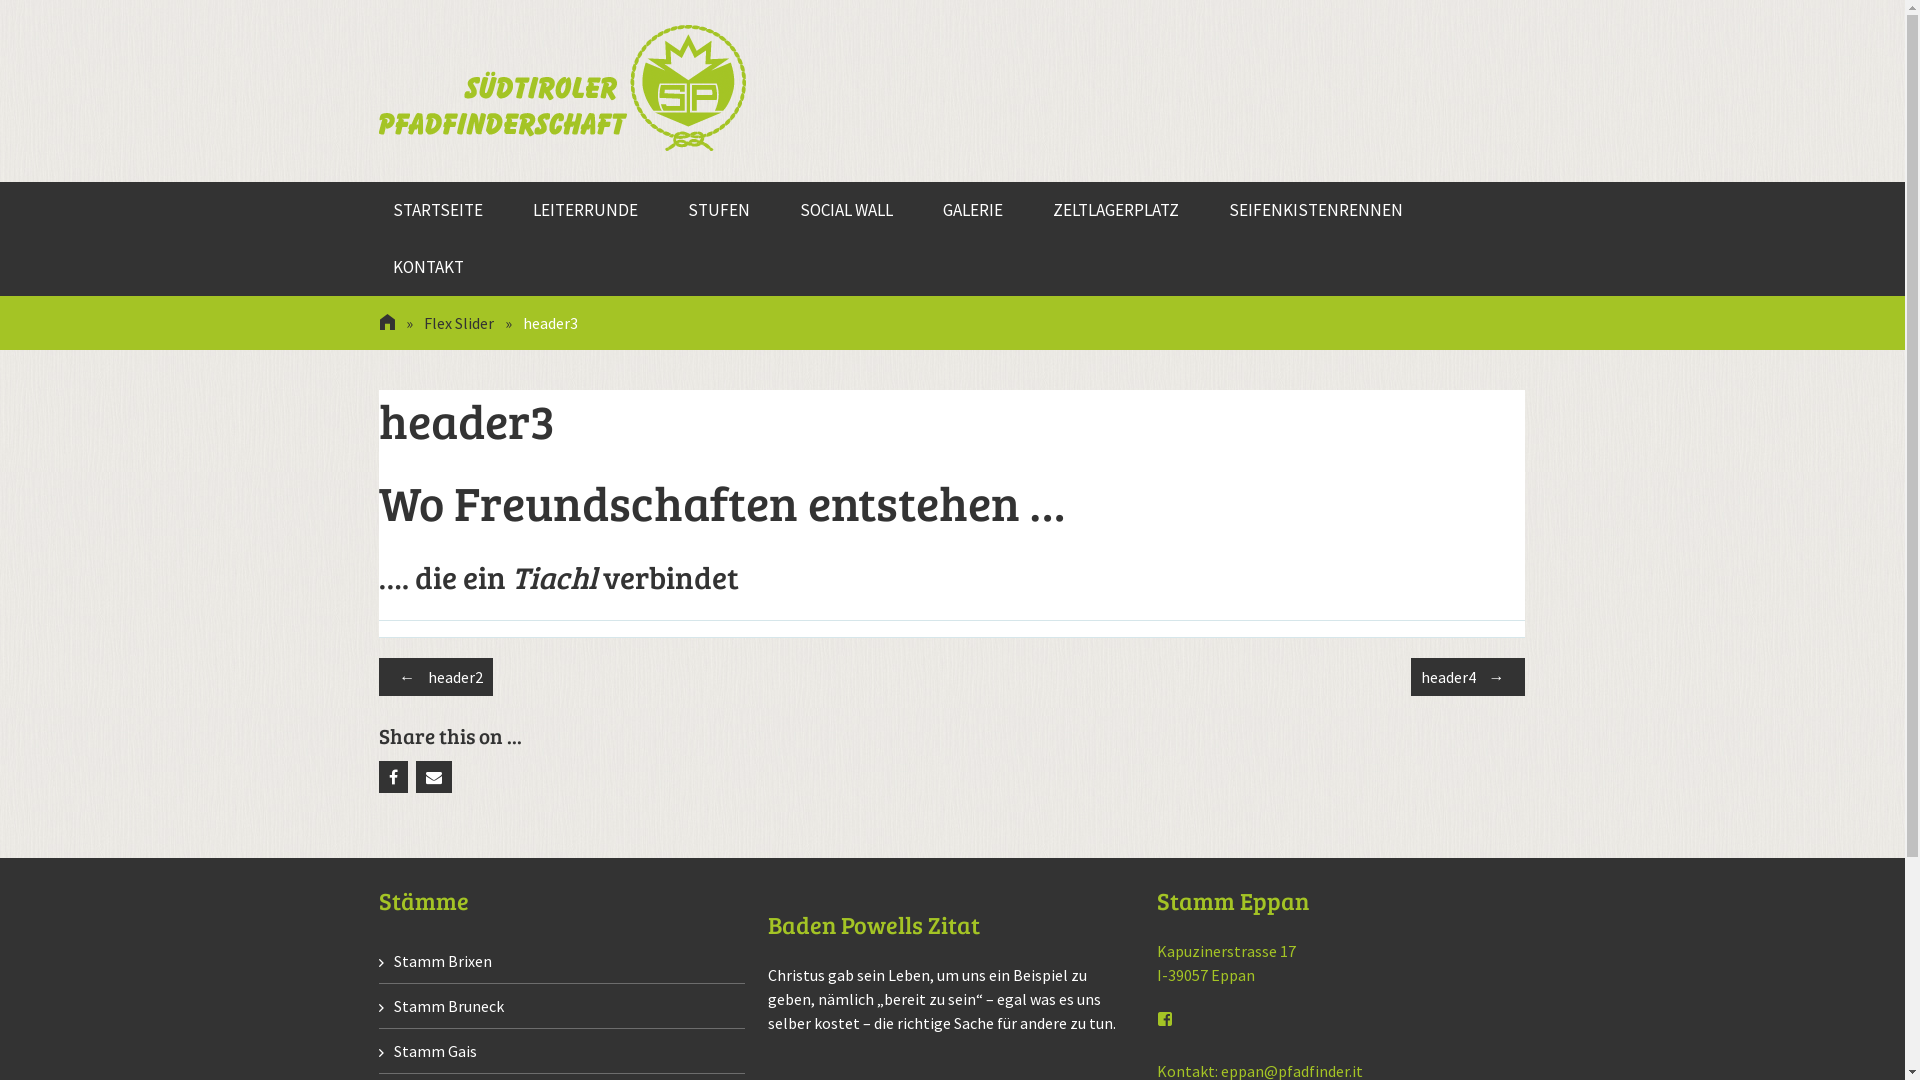  What do you see at coordinates (442, 1006) in the screenshot?
I see `Stamm Bruneck` at bounding box center [442, 1006].